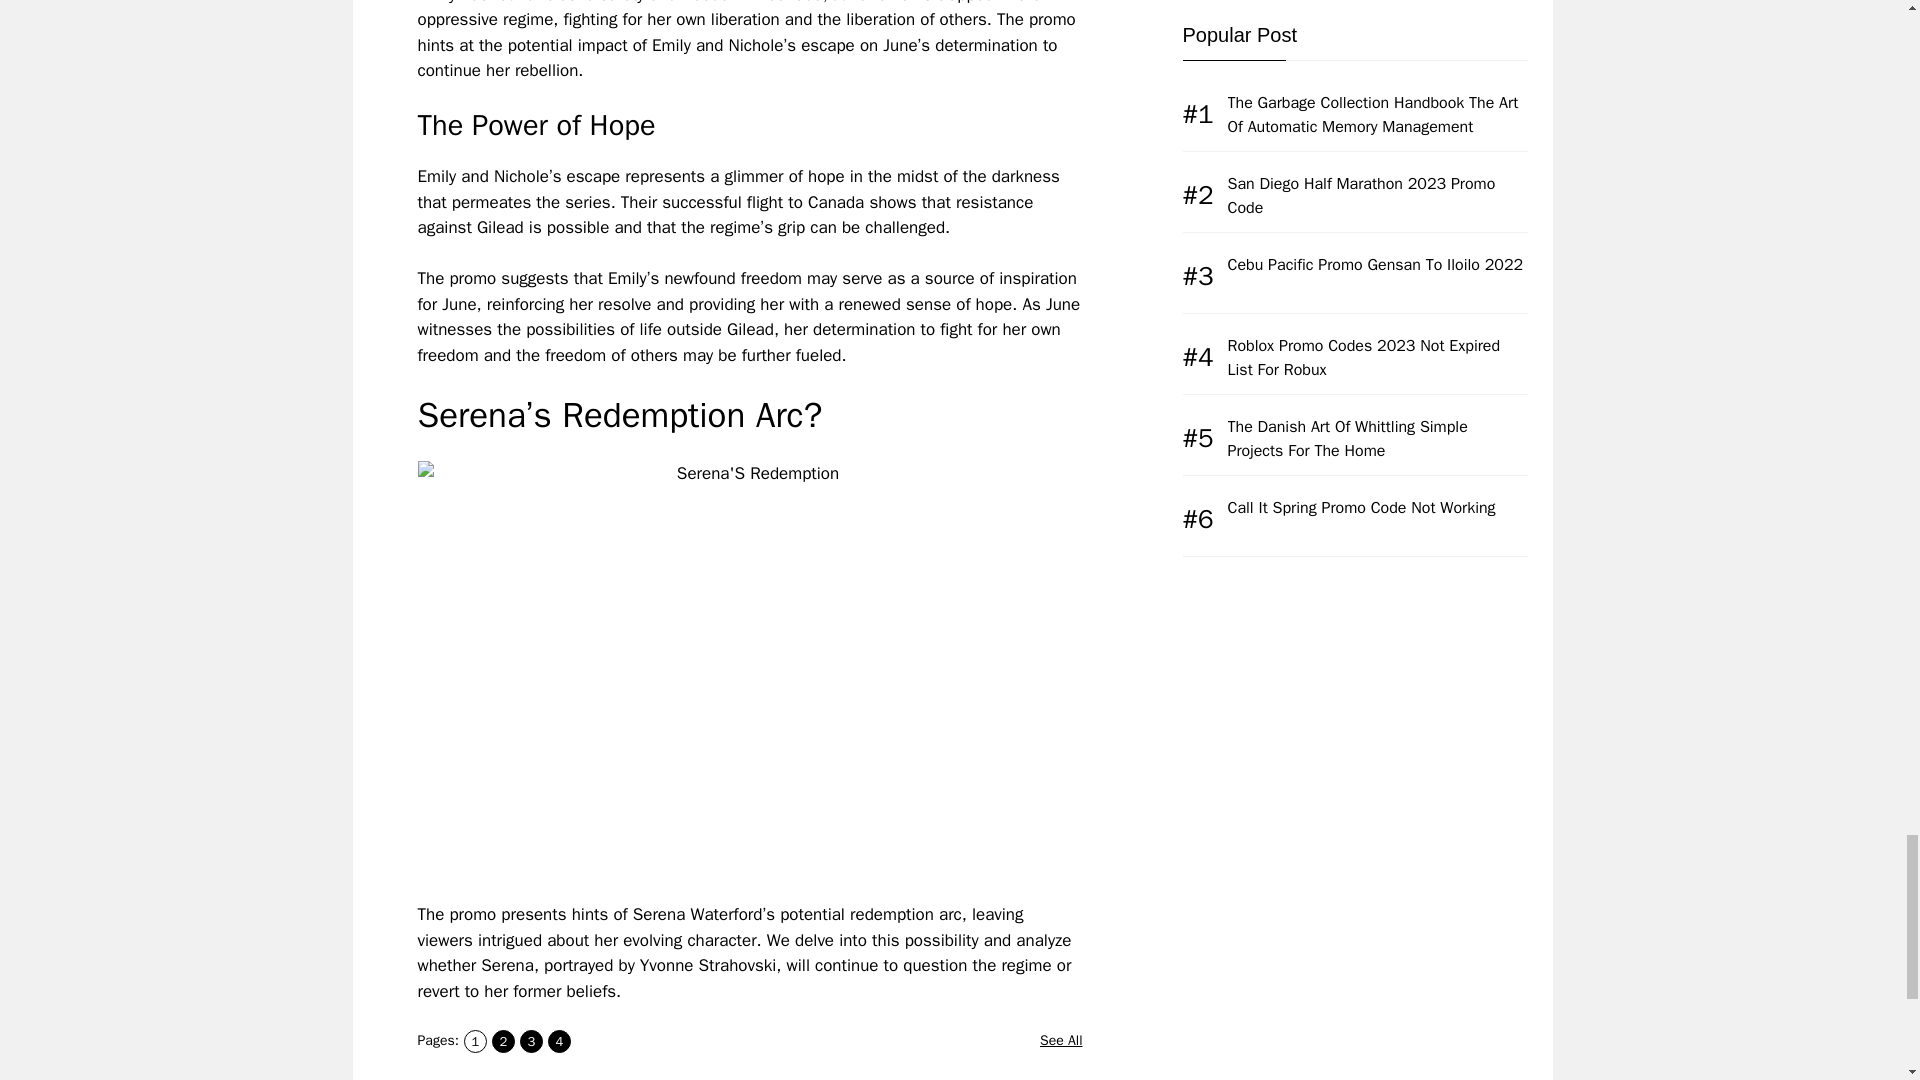 The width and height of the screenshot is (1920, 1080). What do you see at coordinates (532, 1042) in the screenshot?
I see `3` at bounding box center [532, 1042].